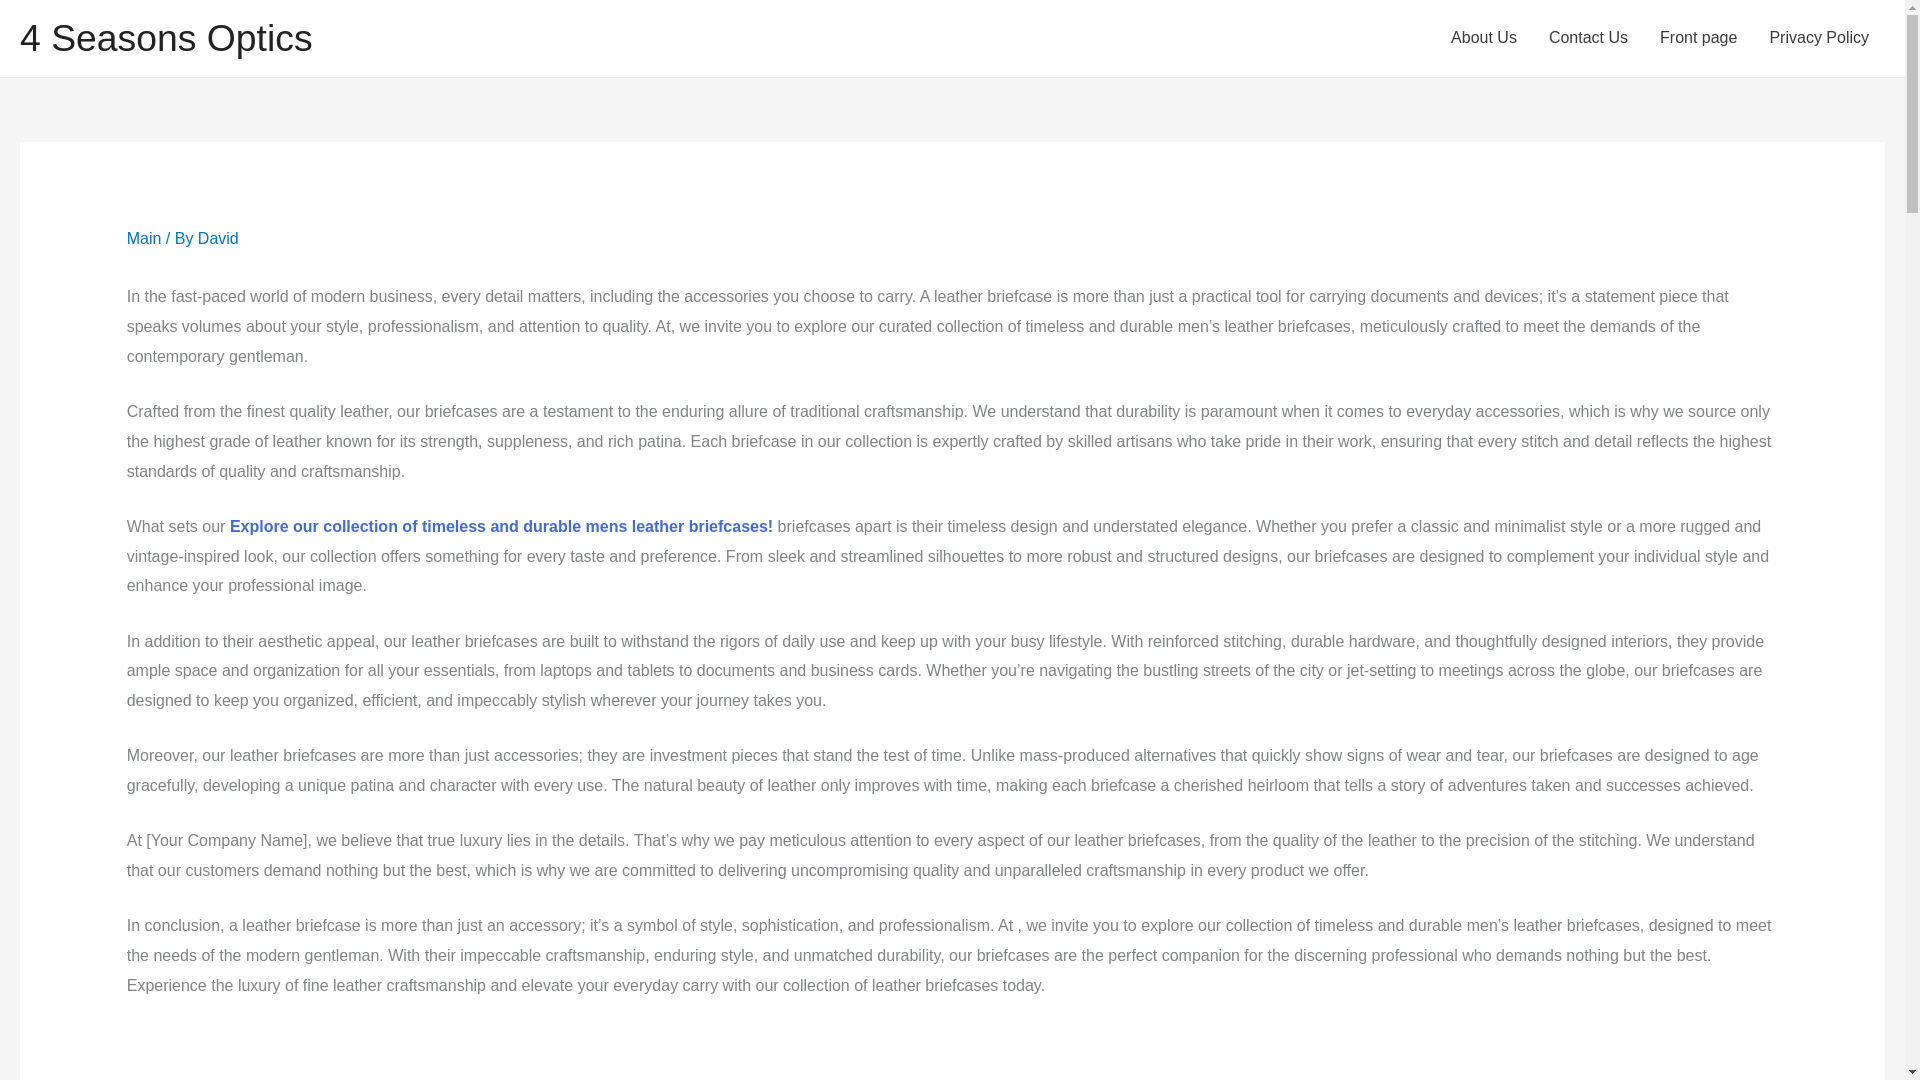 This screenshot has height=1080, width=1920. Describe the element at coordinates (166, 38) in the screenshot. I see `4 Seasons Optics` at that location.